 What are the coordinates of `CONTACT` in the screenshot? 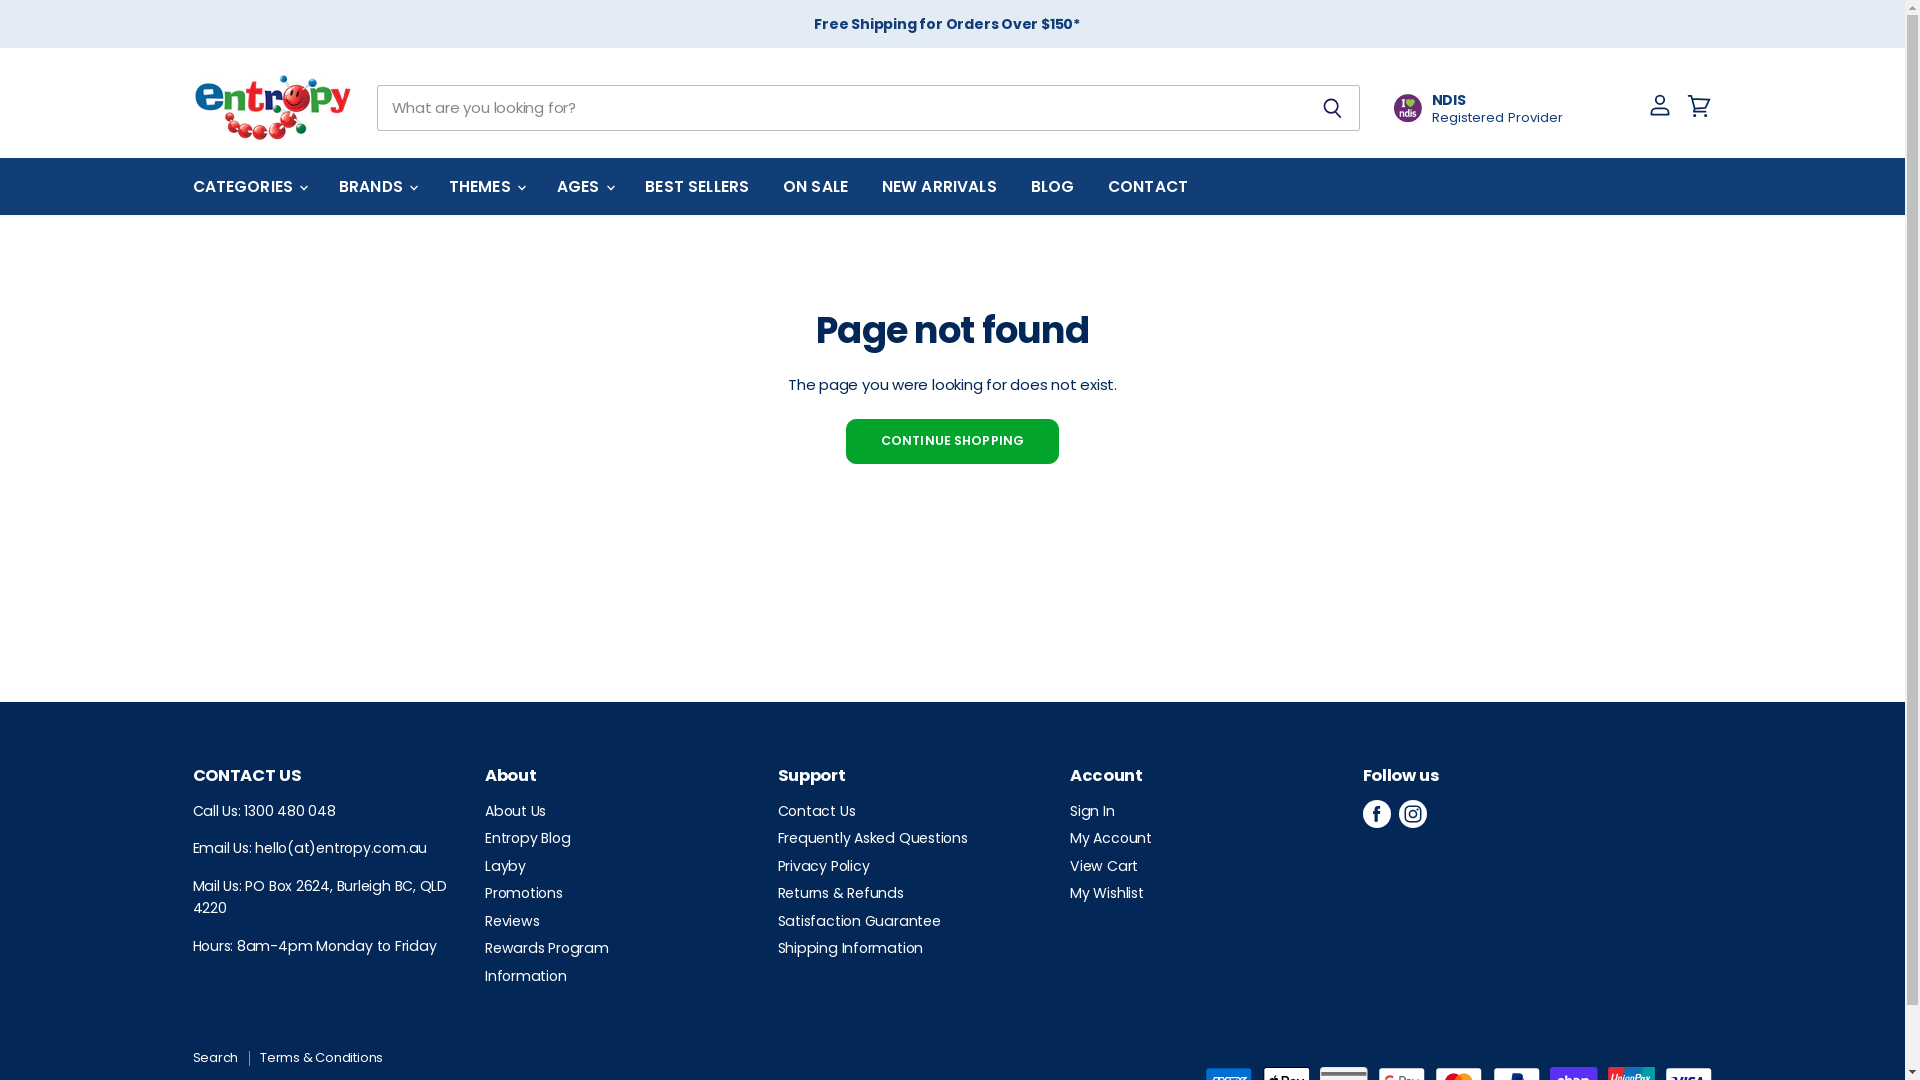 It's located at (1148, 186).